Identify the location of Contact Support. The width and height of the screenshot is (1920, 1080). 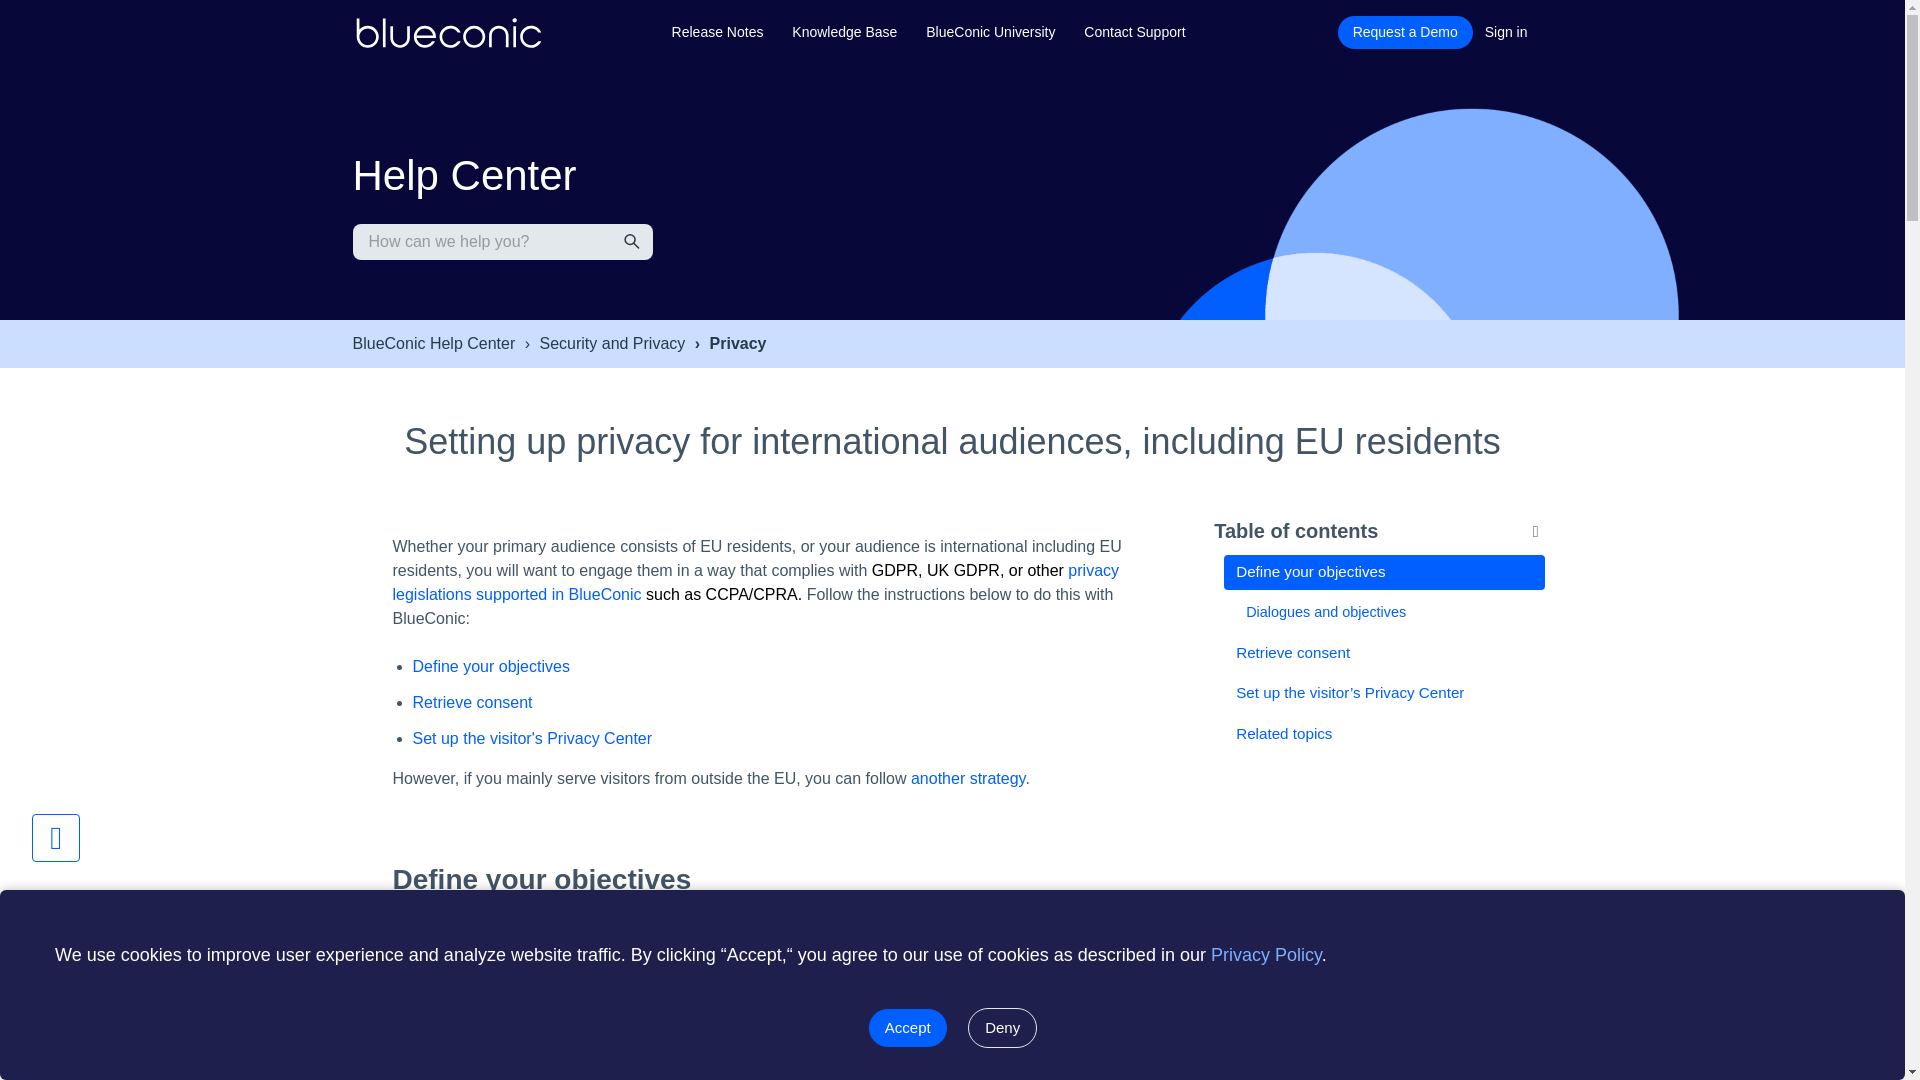
(1134, 32).